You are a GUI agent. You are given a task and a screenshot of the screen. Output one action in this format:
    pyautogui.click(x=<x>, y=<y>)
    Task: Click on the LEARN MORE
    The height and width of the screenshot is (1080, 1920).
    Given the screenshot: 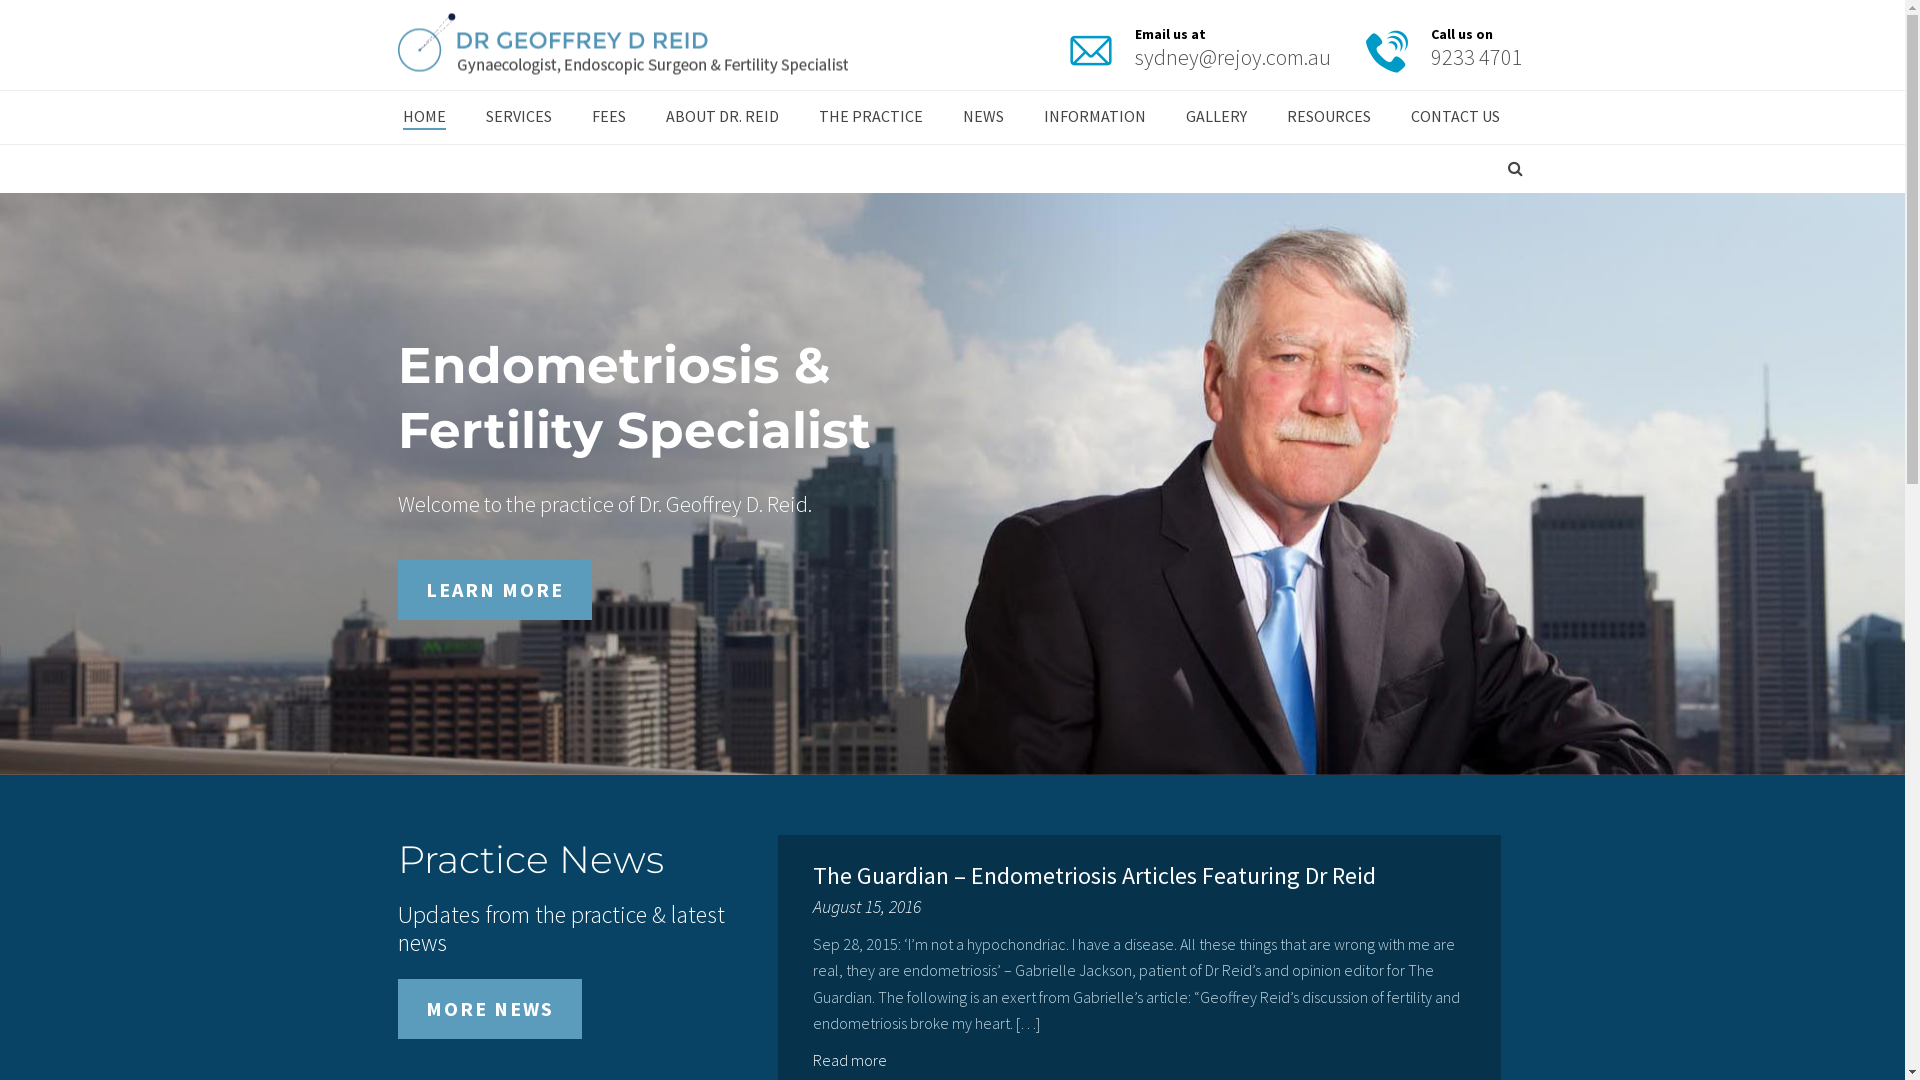 What is the action you would take?
    pyautogui.click(x=495, y=590)
    